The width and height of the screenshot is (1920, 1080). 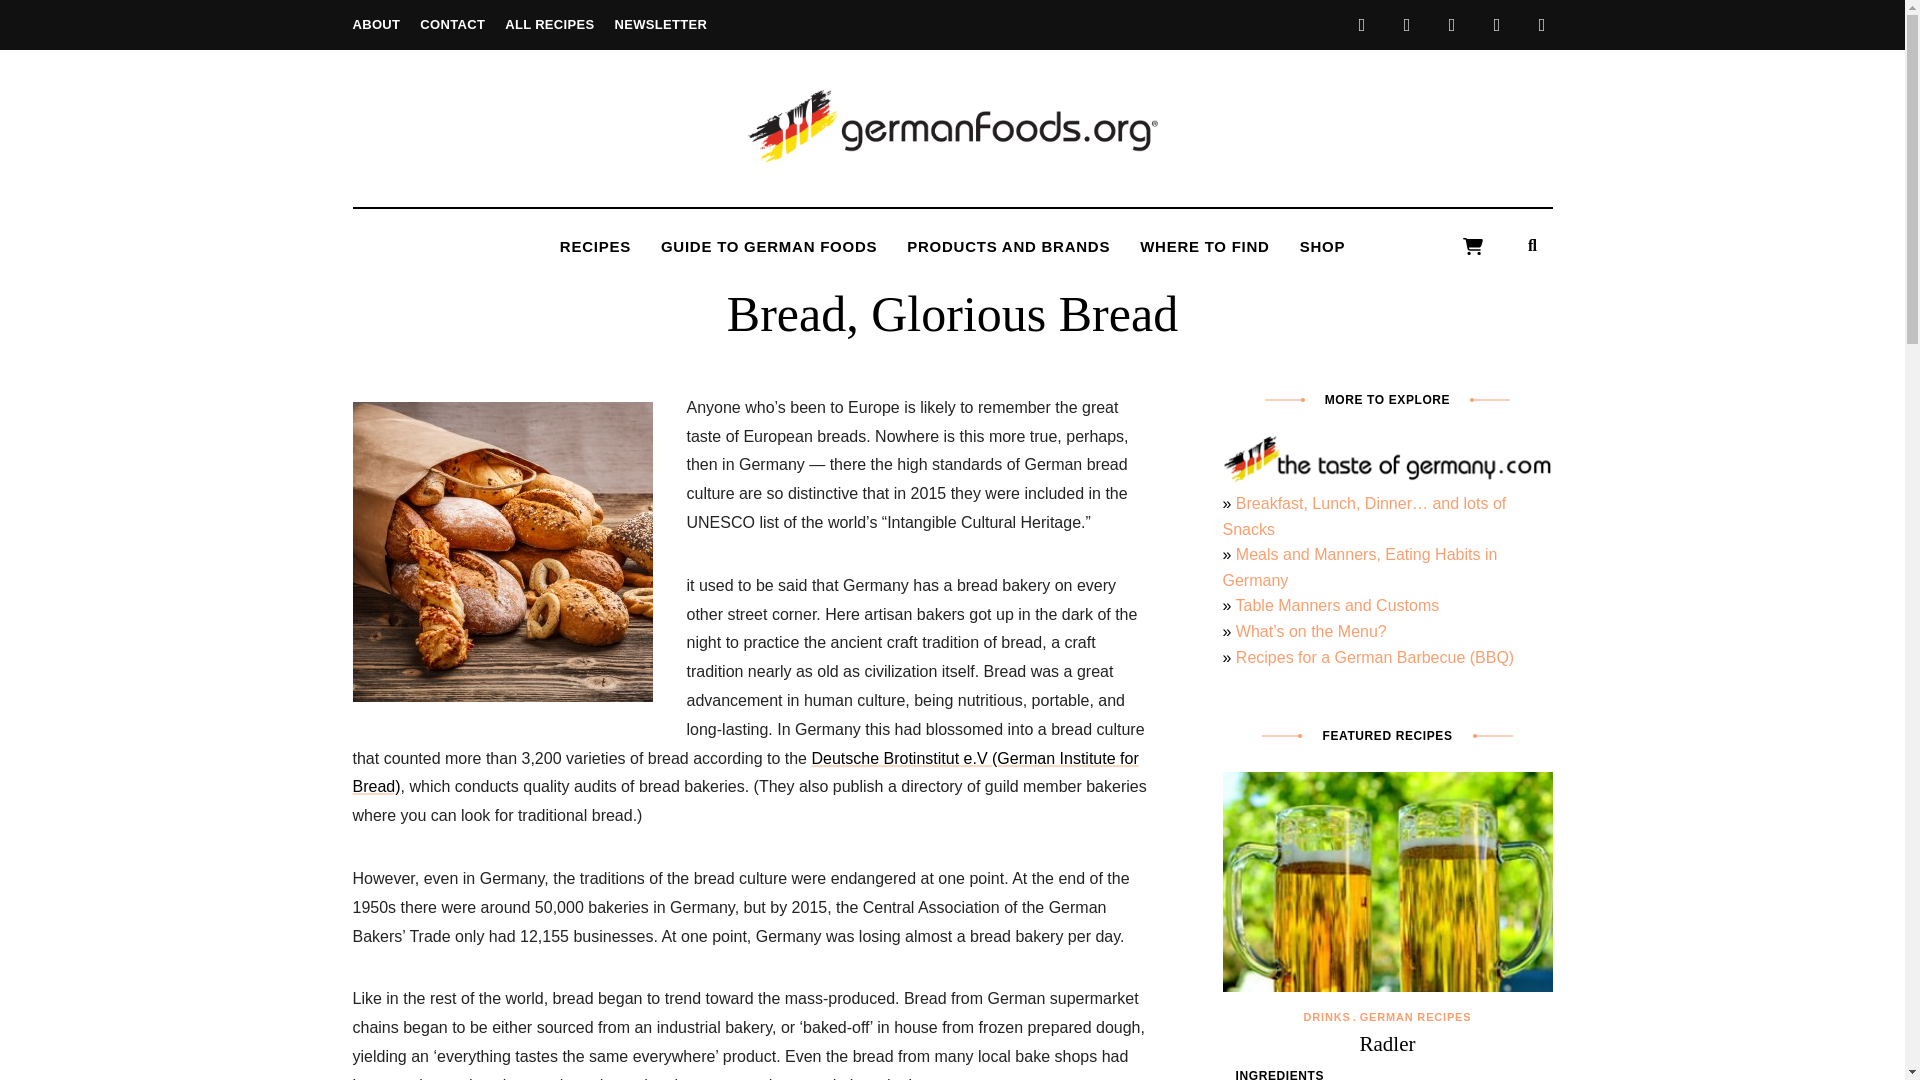 What do you see at coordinates (768, 246) in the screenshot?
I see `GUIDE TO GERMAN FOODS` at bounding box center [768, 246].